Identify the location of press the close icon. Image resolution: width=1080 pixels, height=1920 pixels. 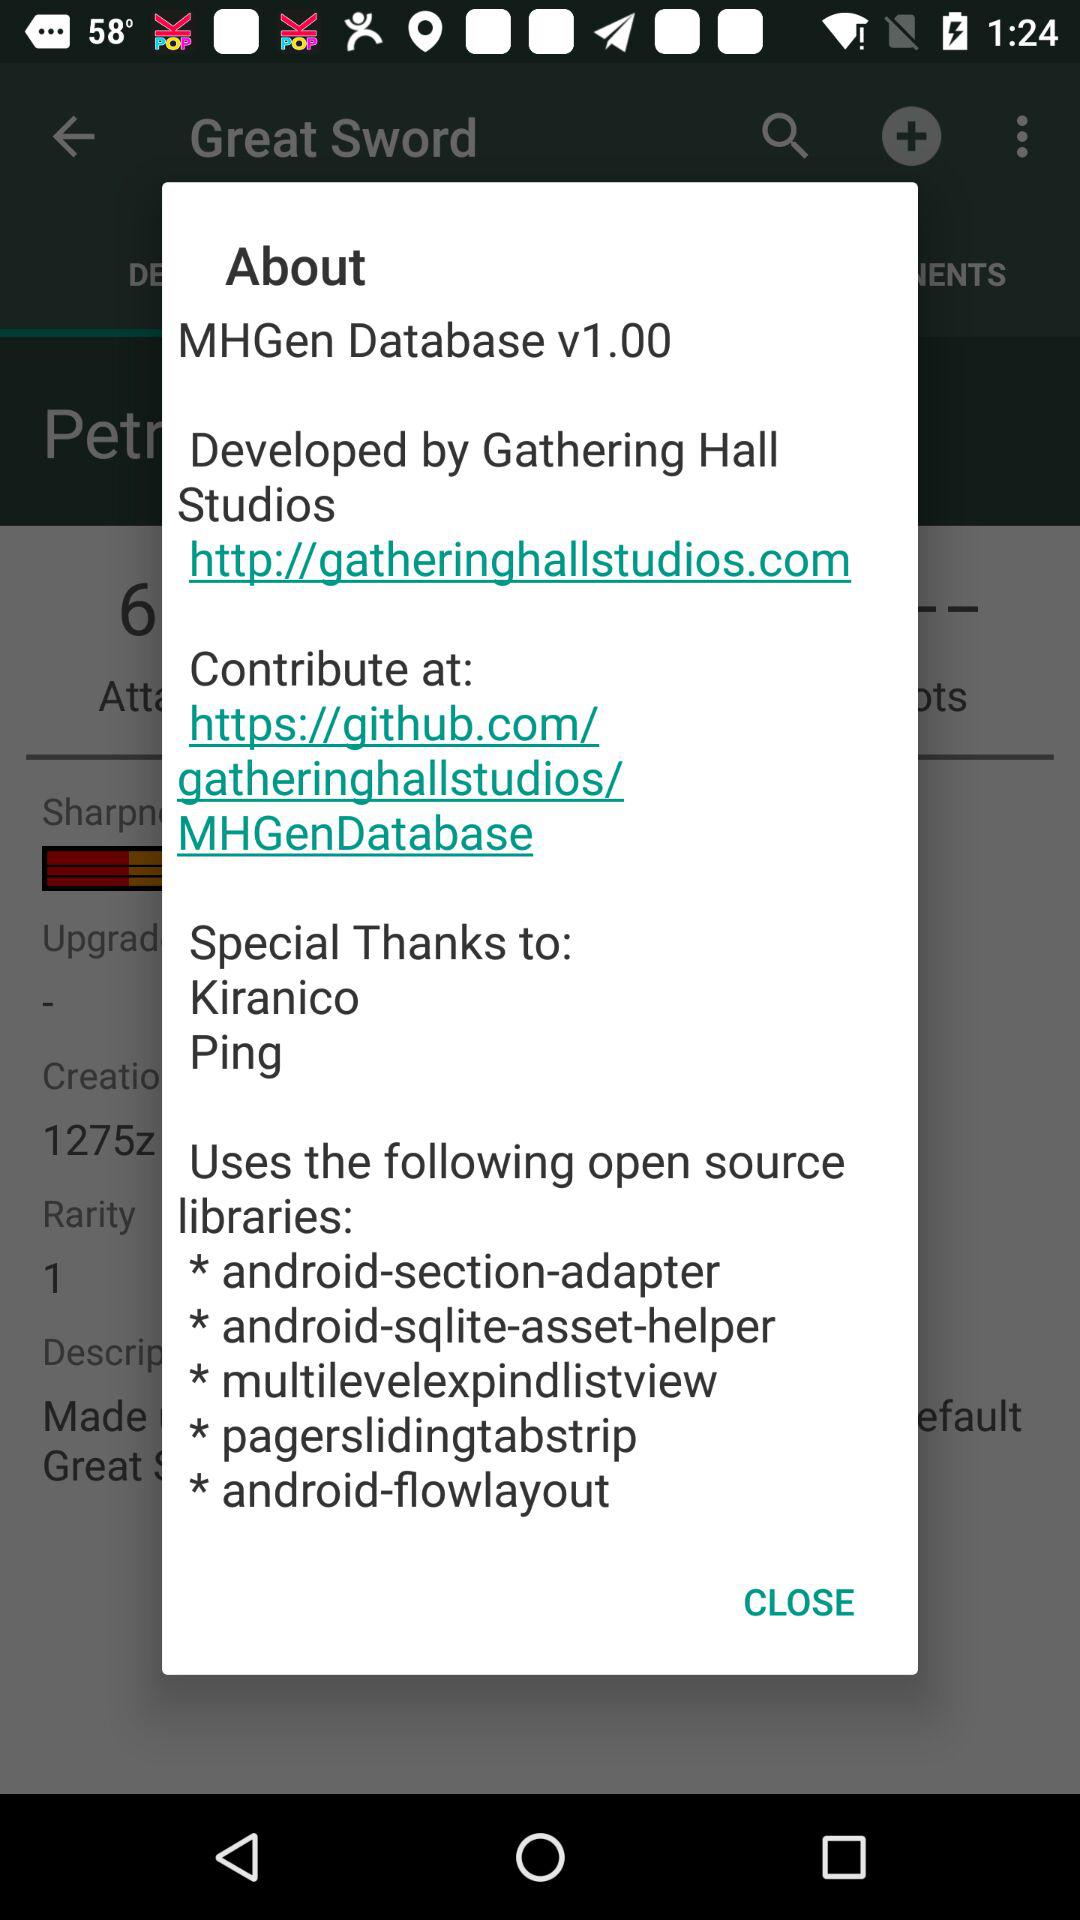
(798, 1601).